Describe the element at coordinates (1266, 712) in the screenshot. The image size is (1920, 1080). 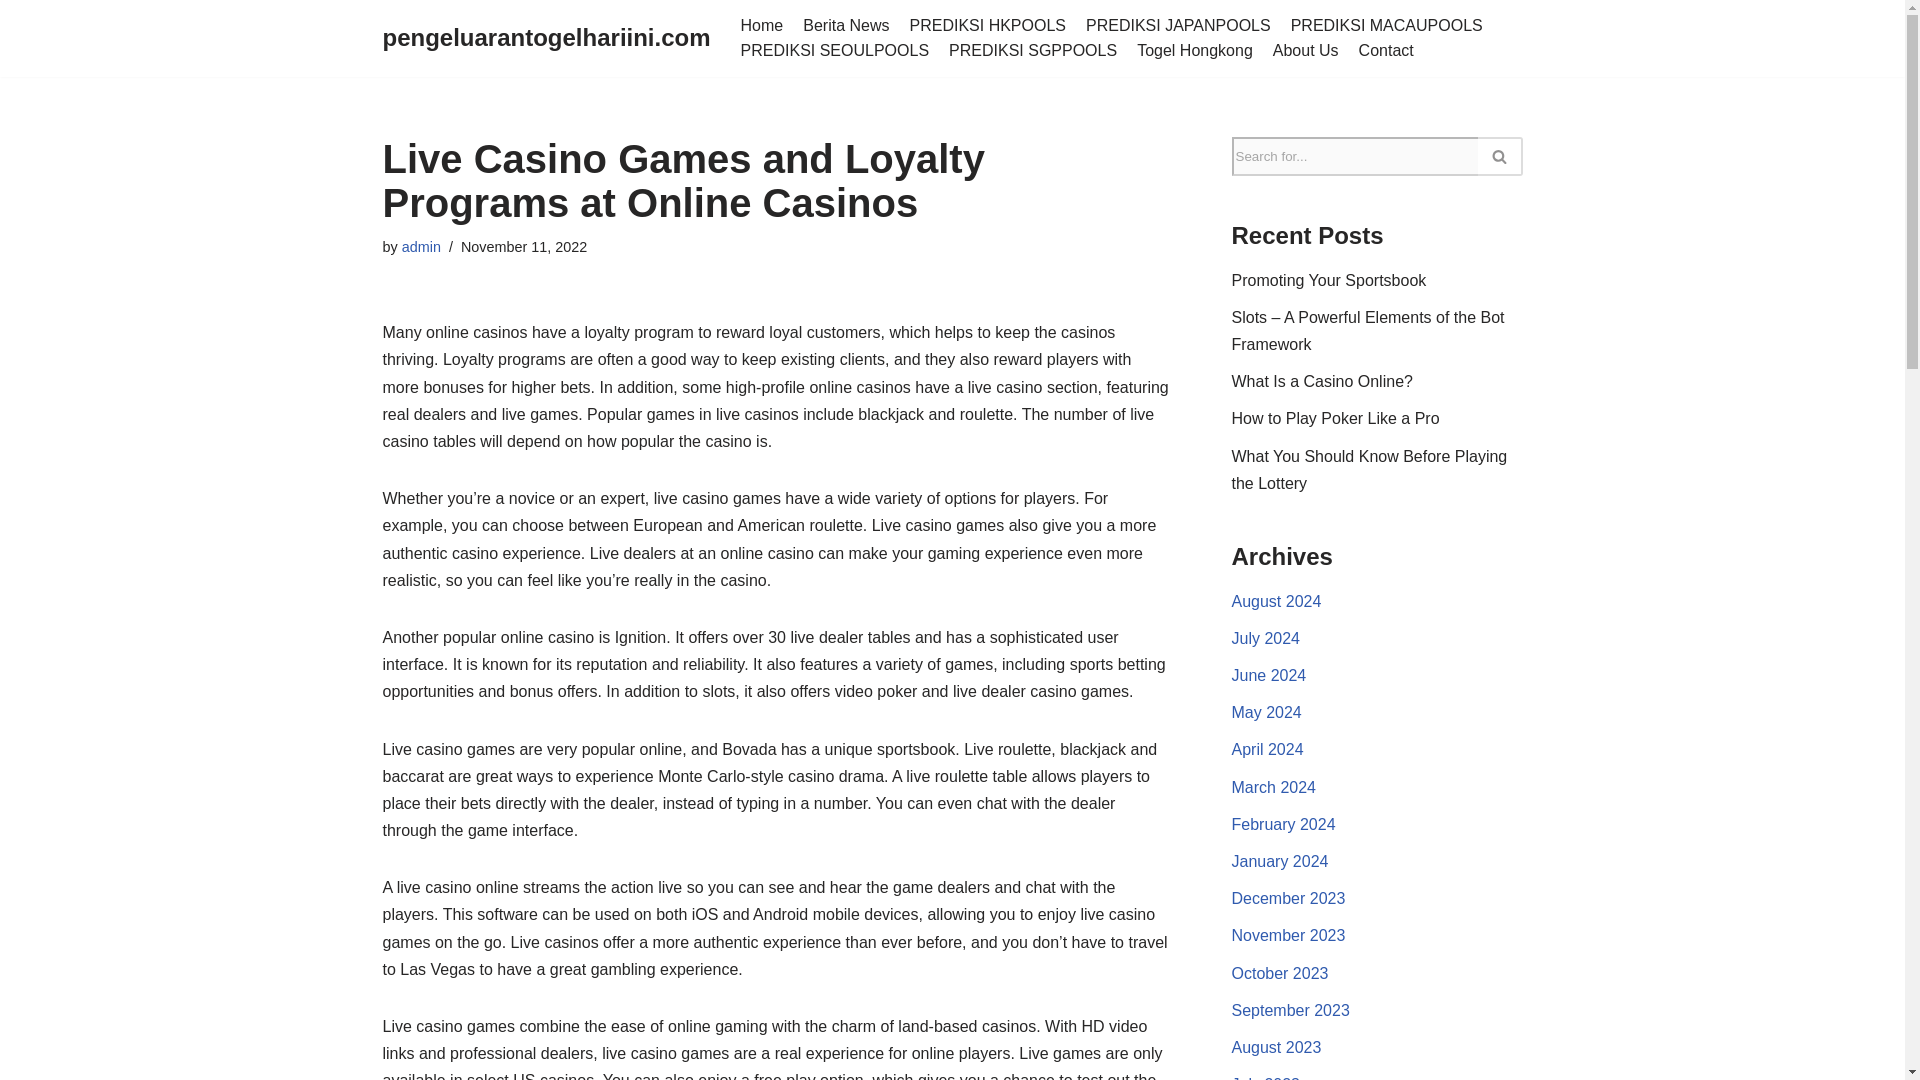
I see `May 2024` at that location.